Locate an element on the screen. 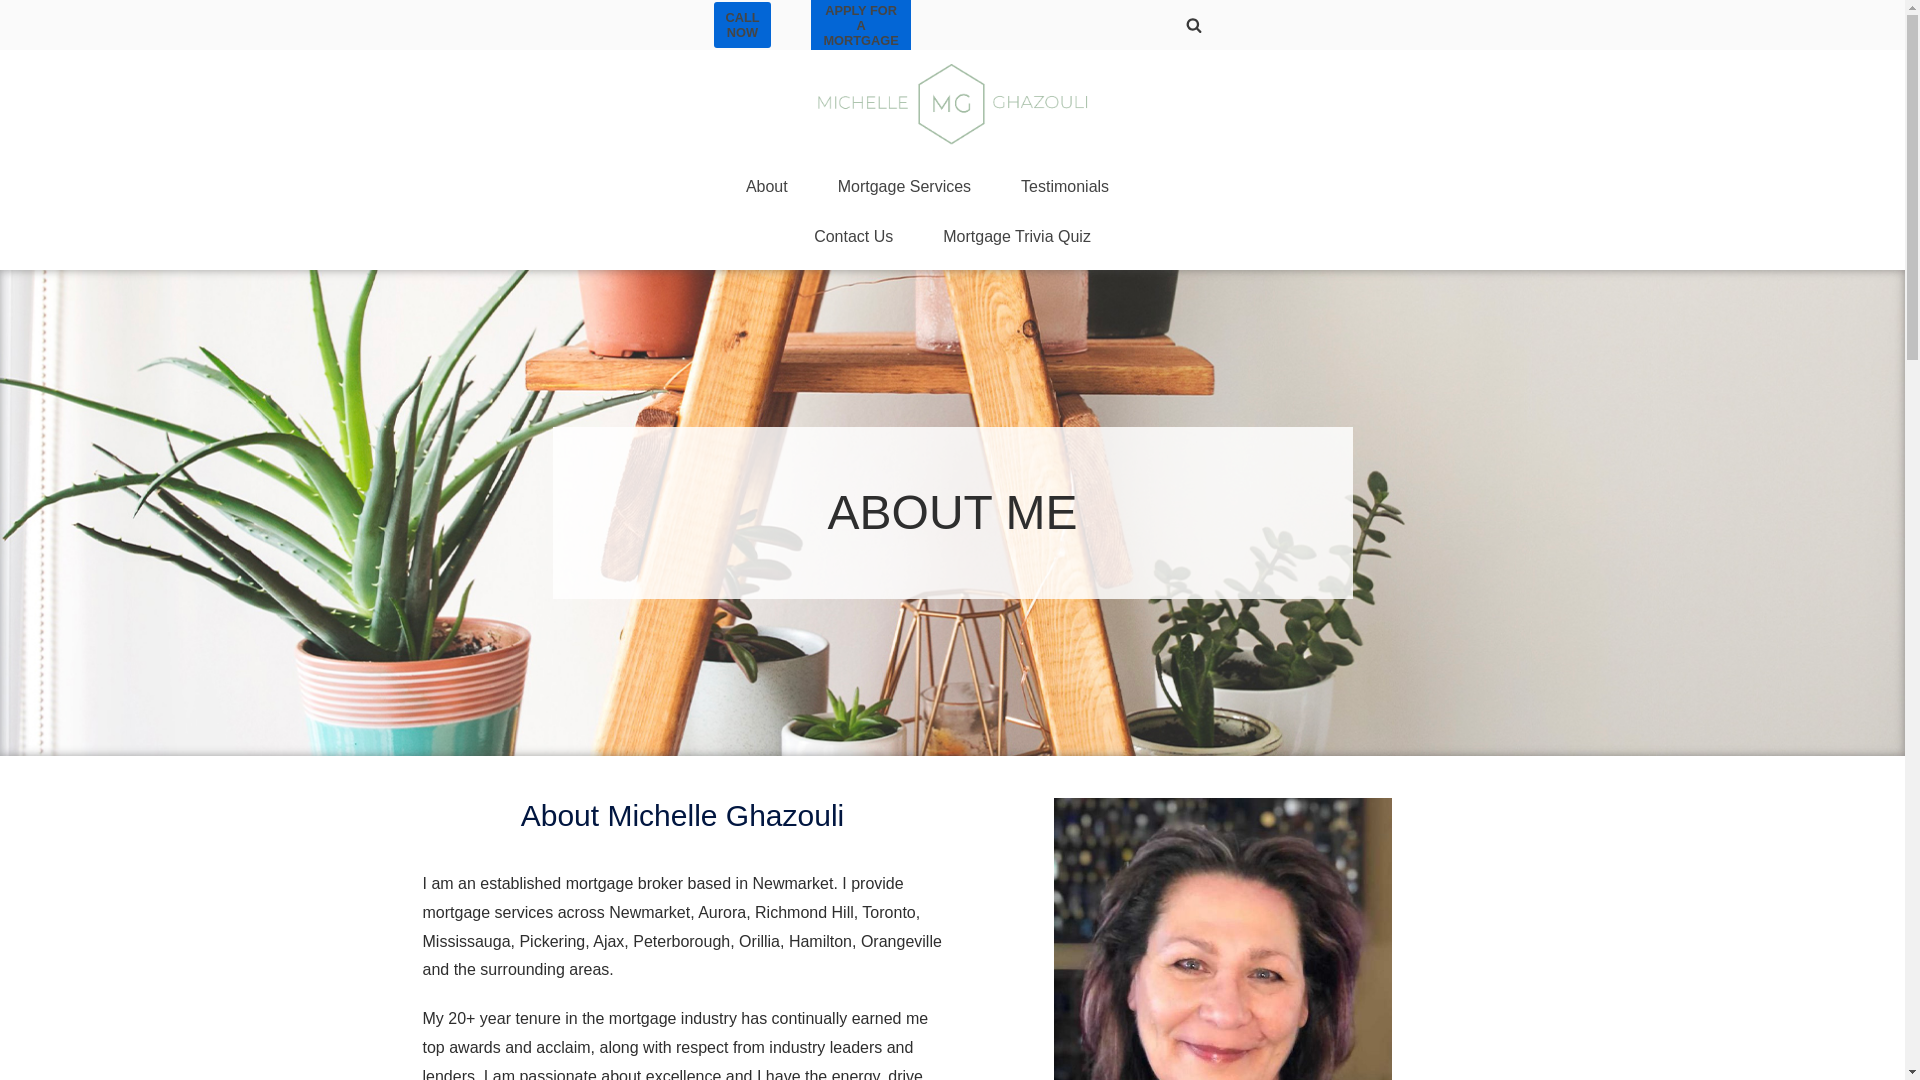 Image resolution: width=1920 pixels, height=1080 pixels. Mortgage Trivia Quiz is located at coordinates (1016, 236).